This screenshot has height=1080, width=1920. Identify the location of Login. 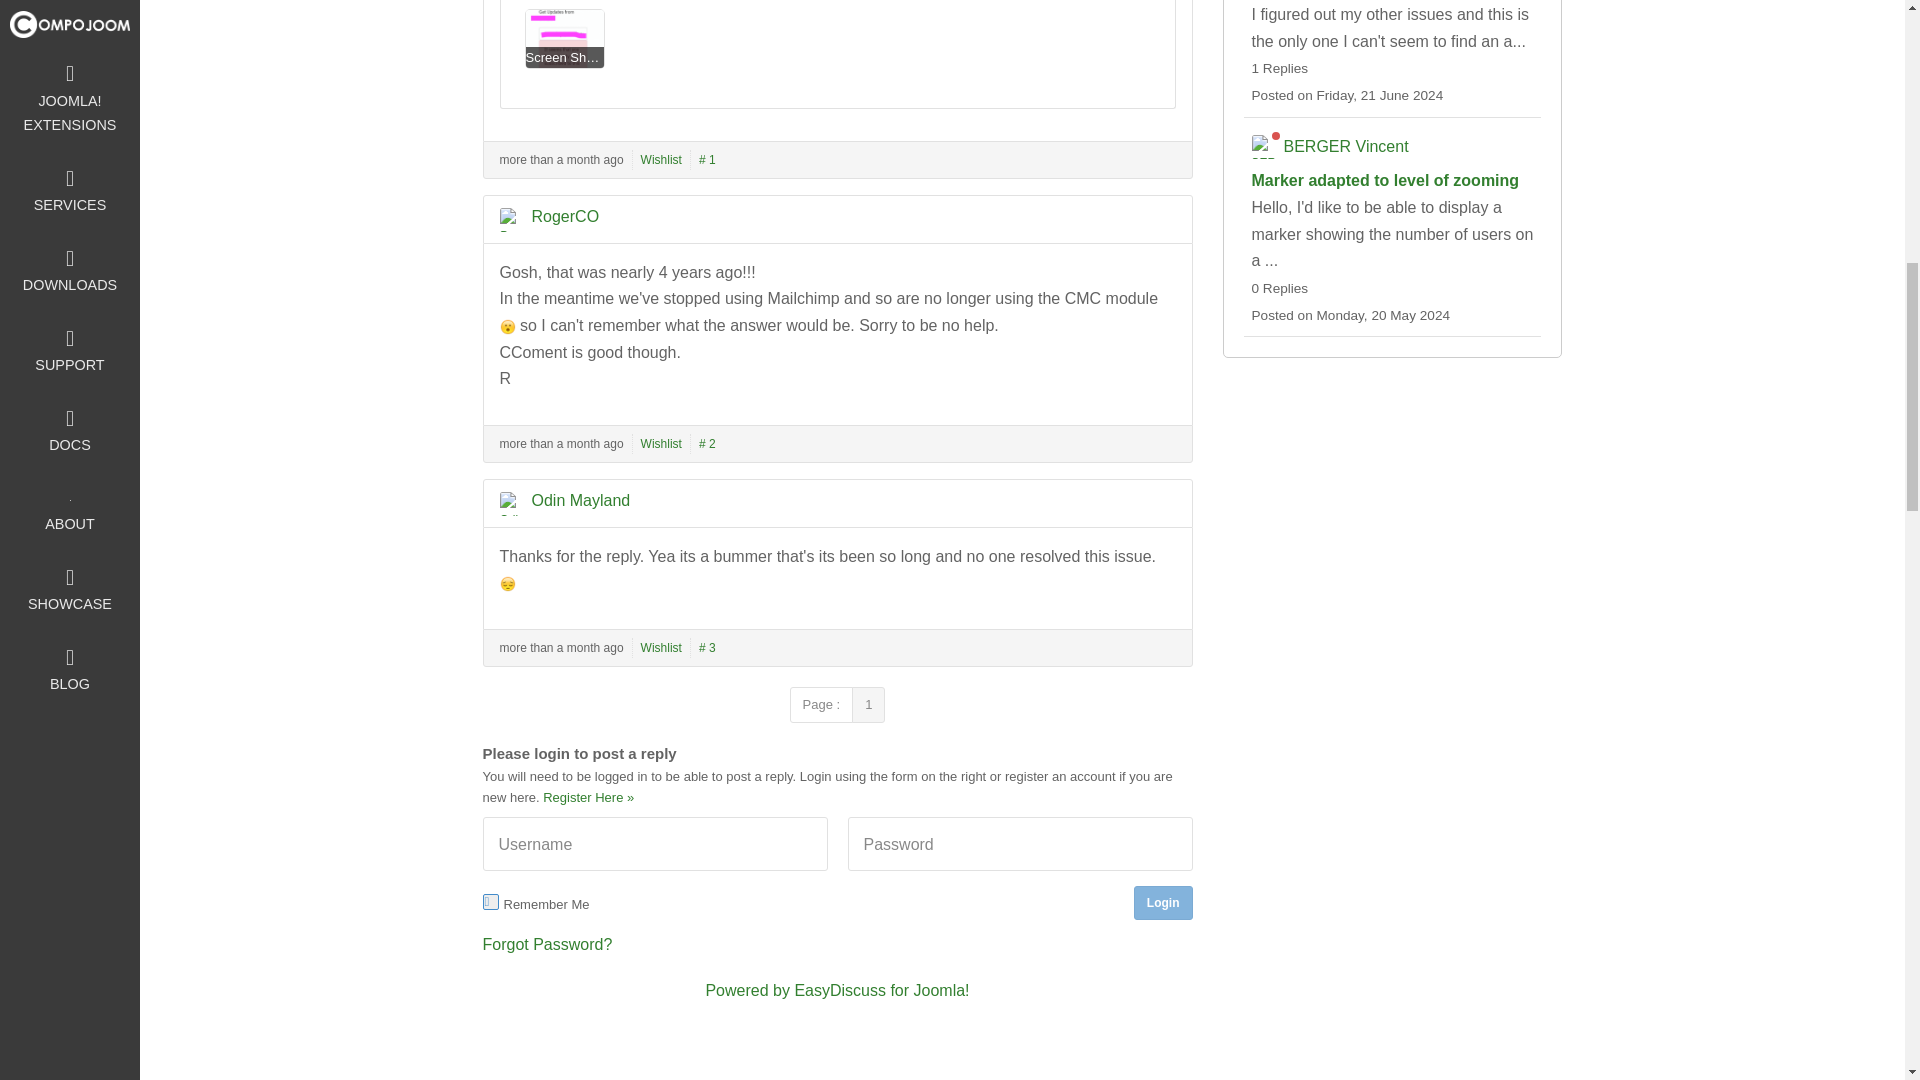
(1163, 902).